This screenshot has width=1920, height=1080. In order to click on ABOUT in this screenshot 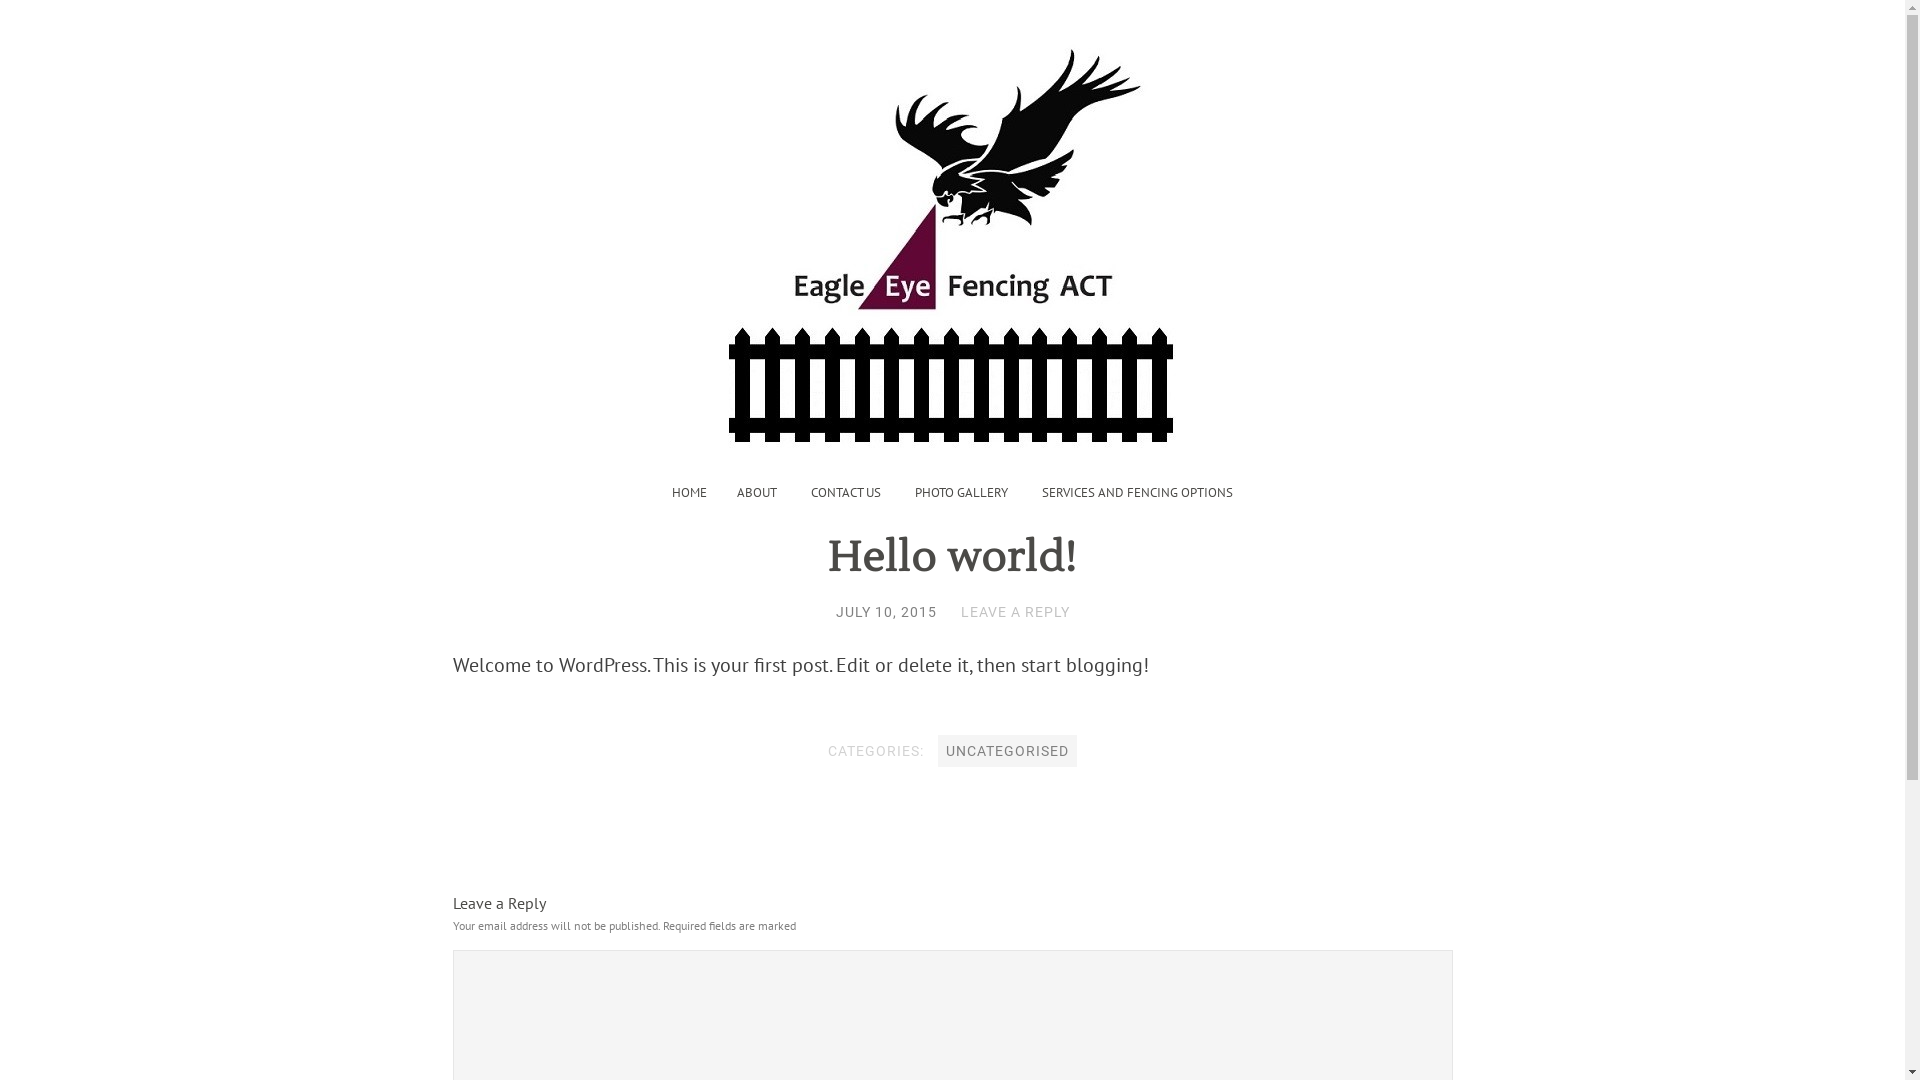, I will do `click(757, 492)`.